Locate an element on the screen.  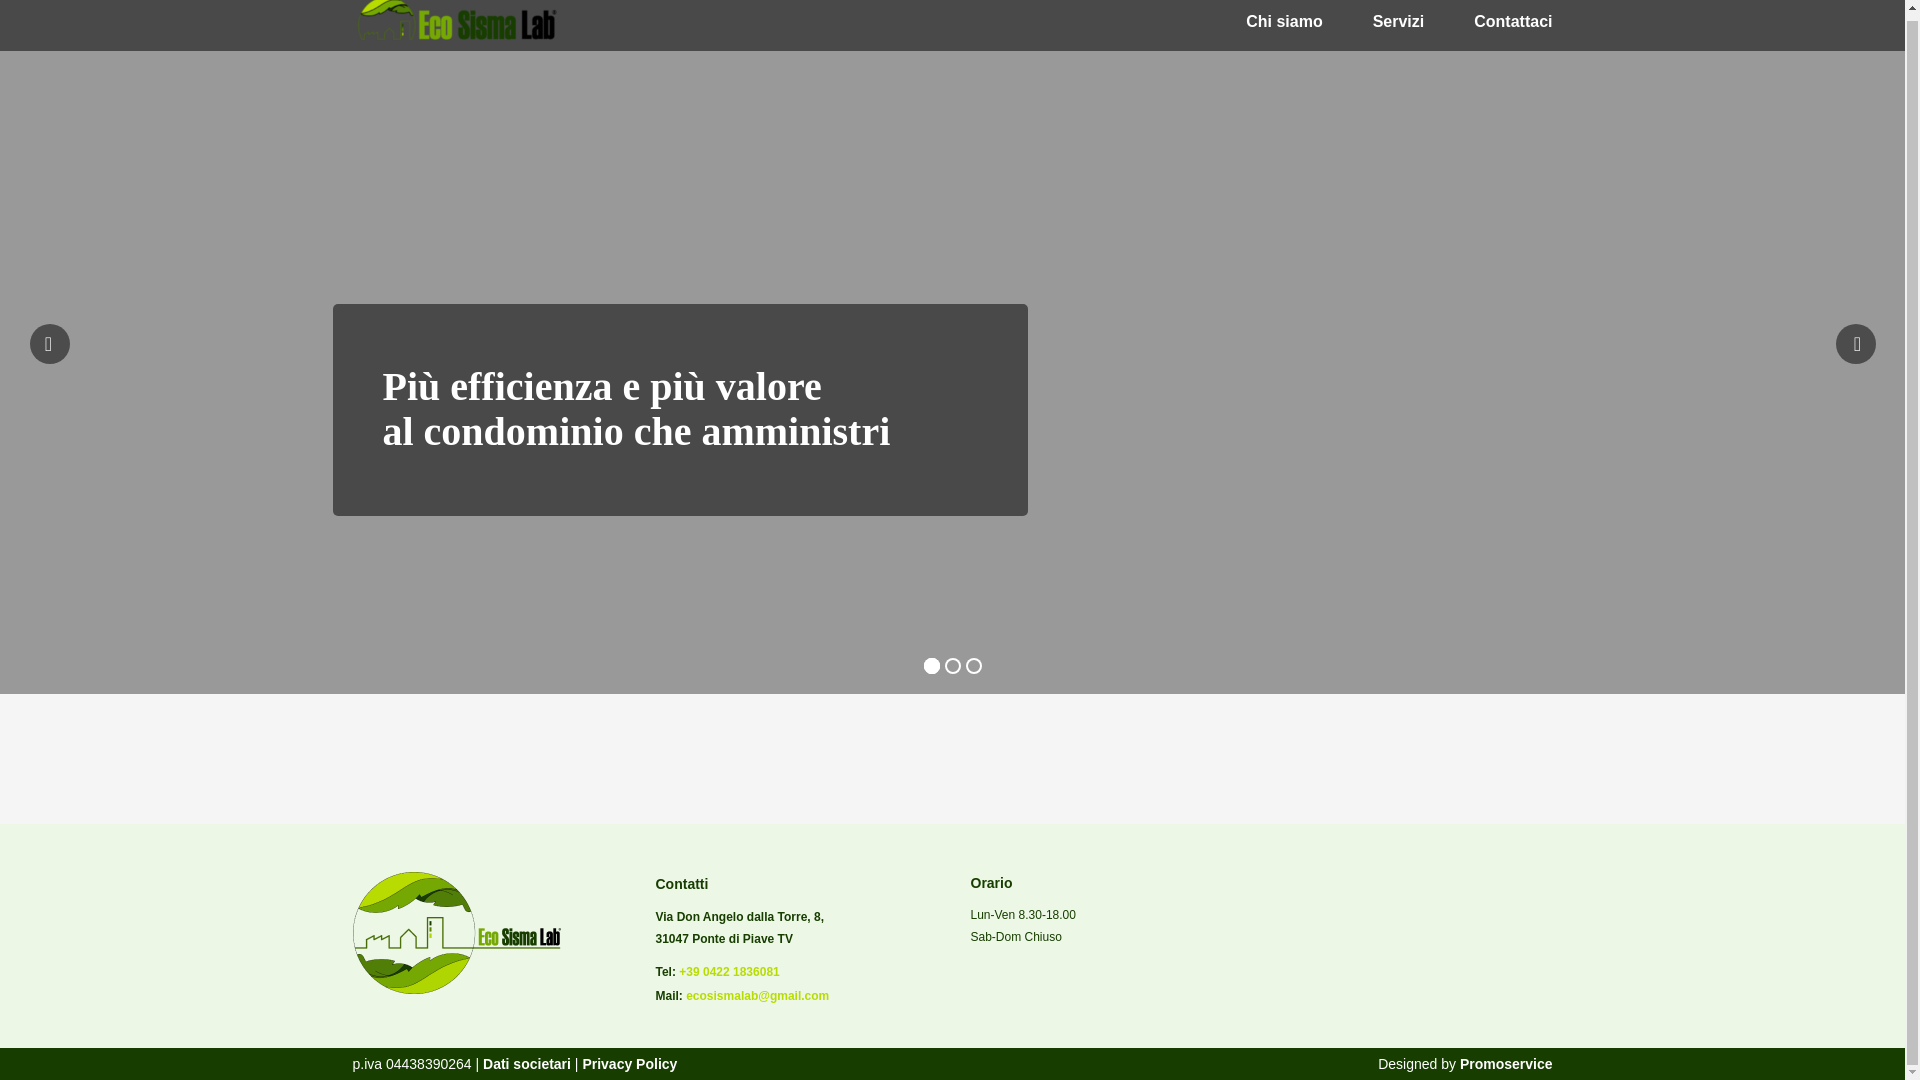
Promoservice is located at coordinates (1506, 1064).